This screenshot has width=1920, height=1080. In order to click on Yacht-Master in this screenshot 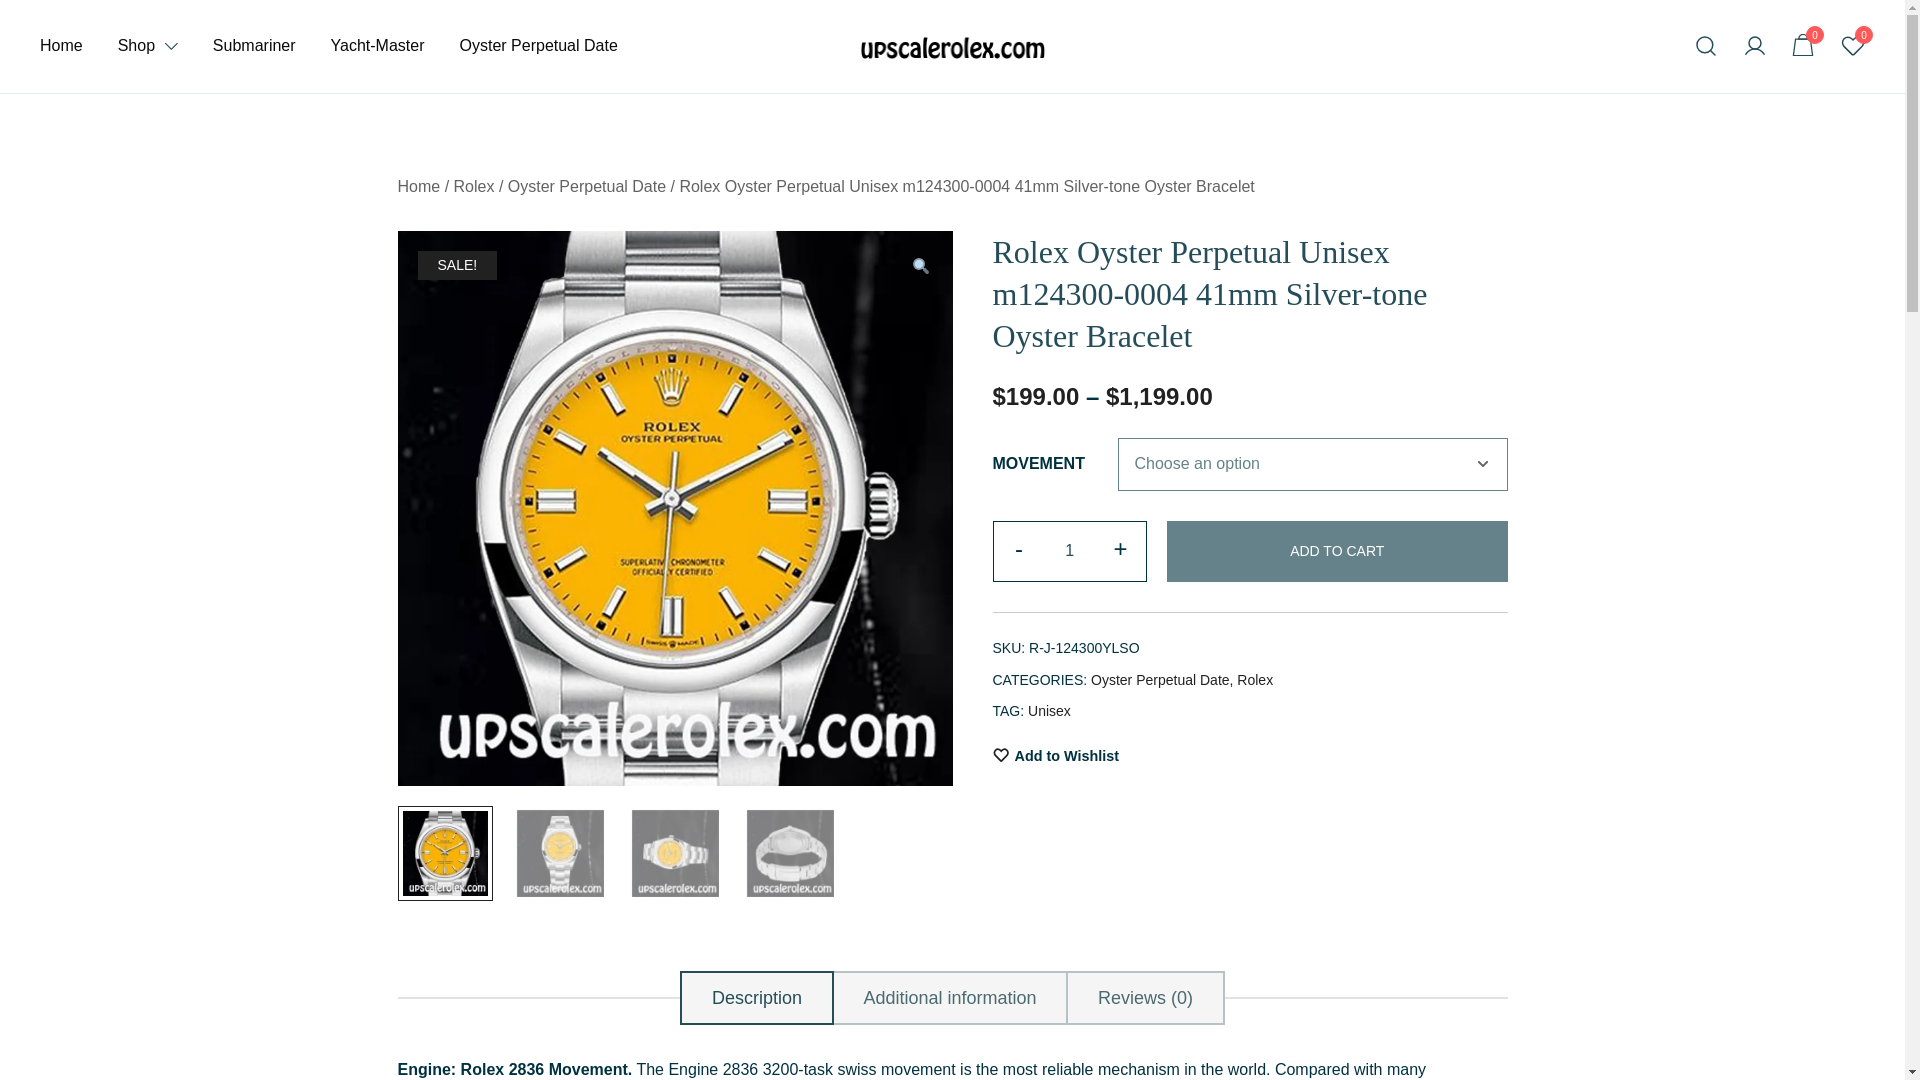, I will do `click(377, 46)`.